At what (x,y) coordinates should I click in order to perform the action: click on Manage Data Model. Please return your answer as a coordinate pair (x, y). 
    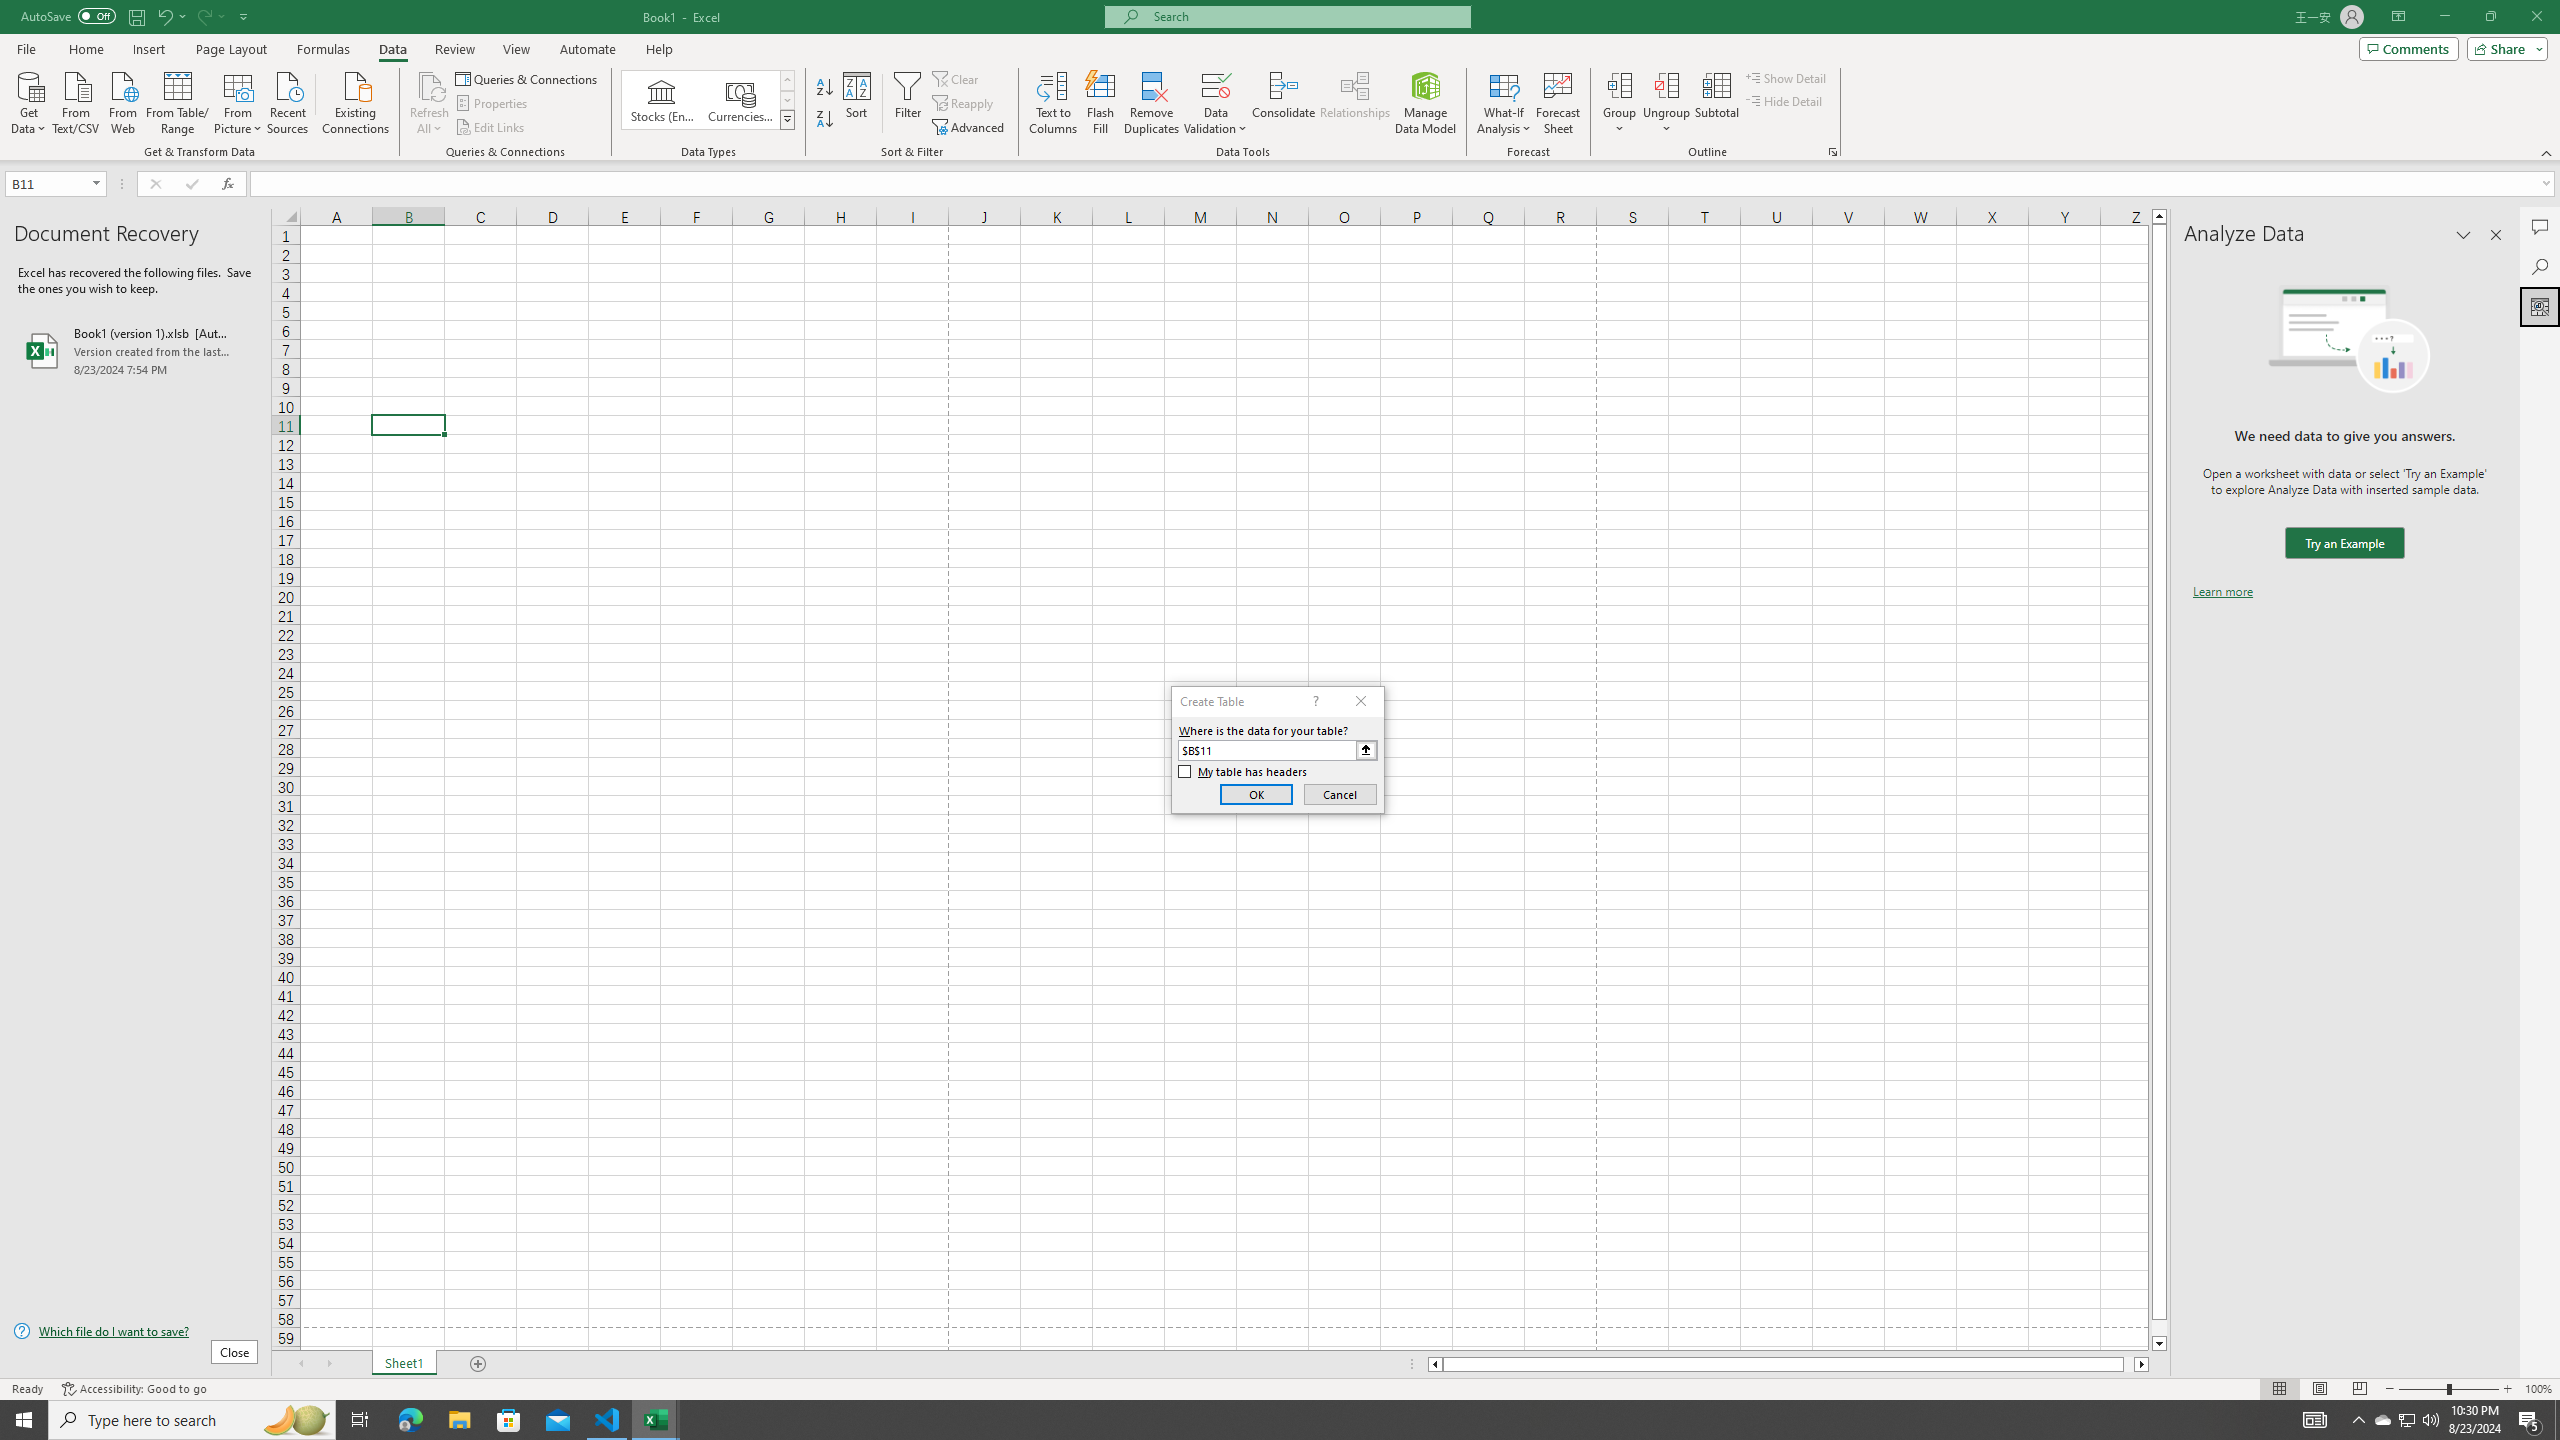
    Looking at the image, I should click on (1426, 103).